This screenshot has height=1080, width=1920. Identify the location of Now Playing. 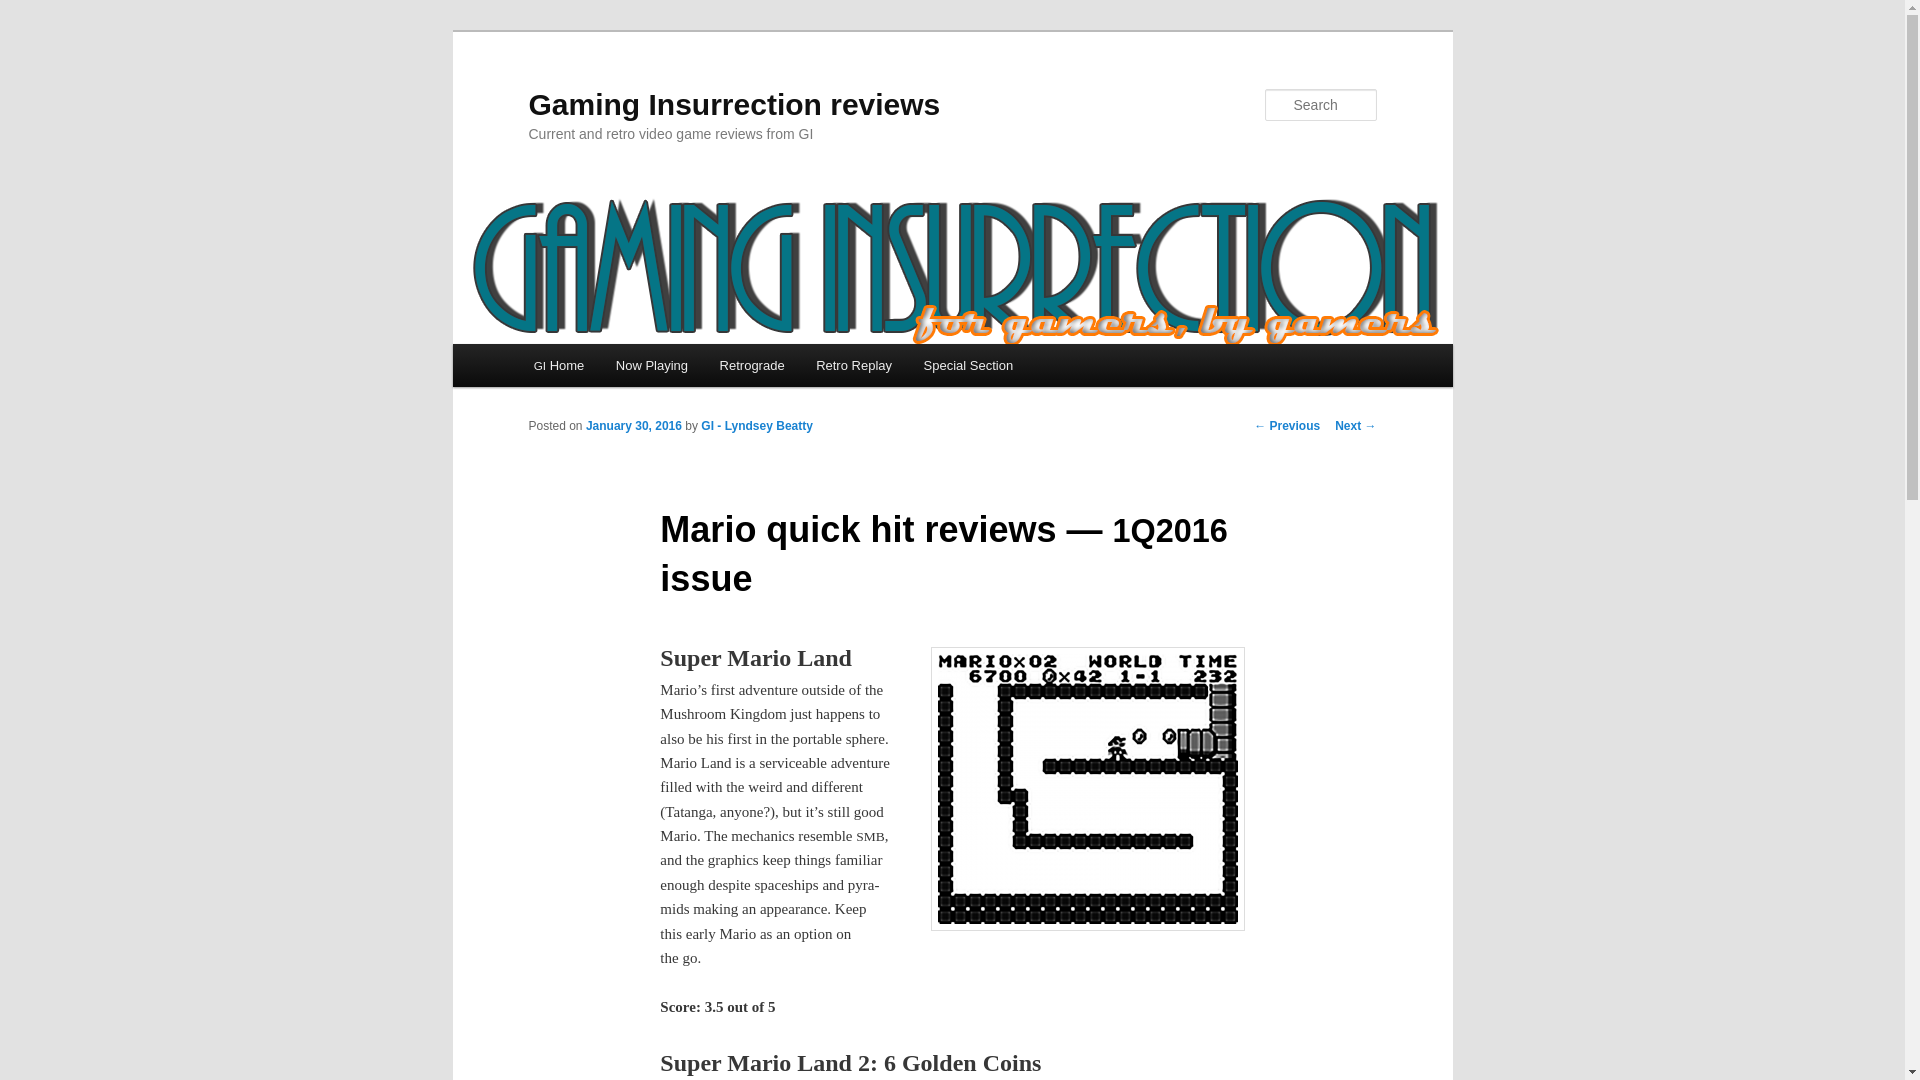
(652, 365).